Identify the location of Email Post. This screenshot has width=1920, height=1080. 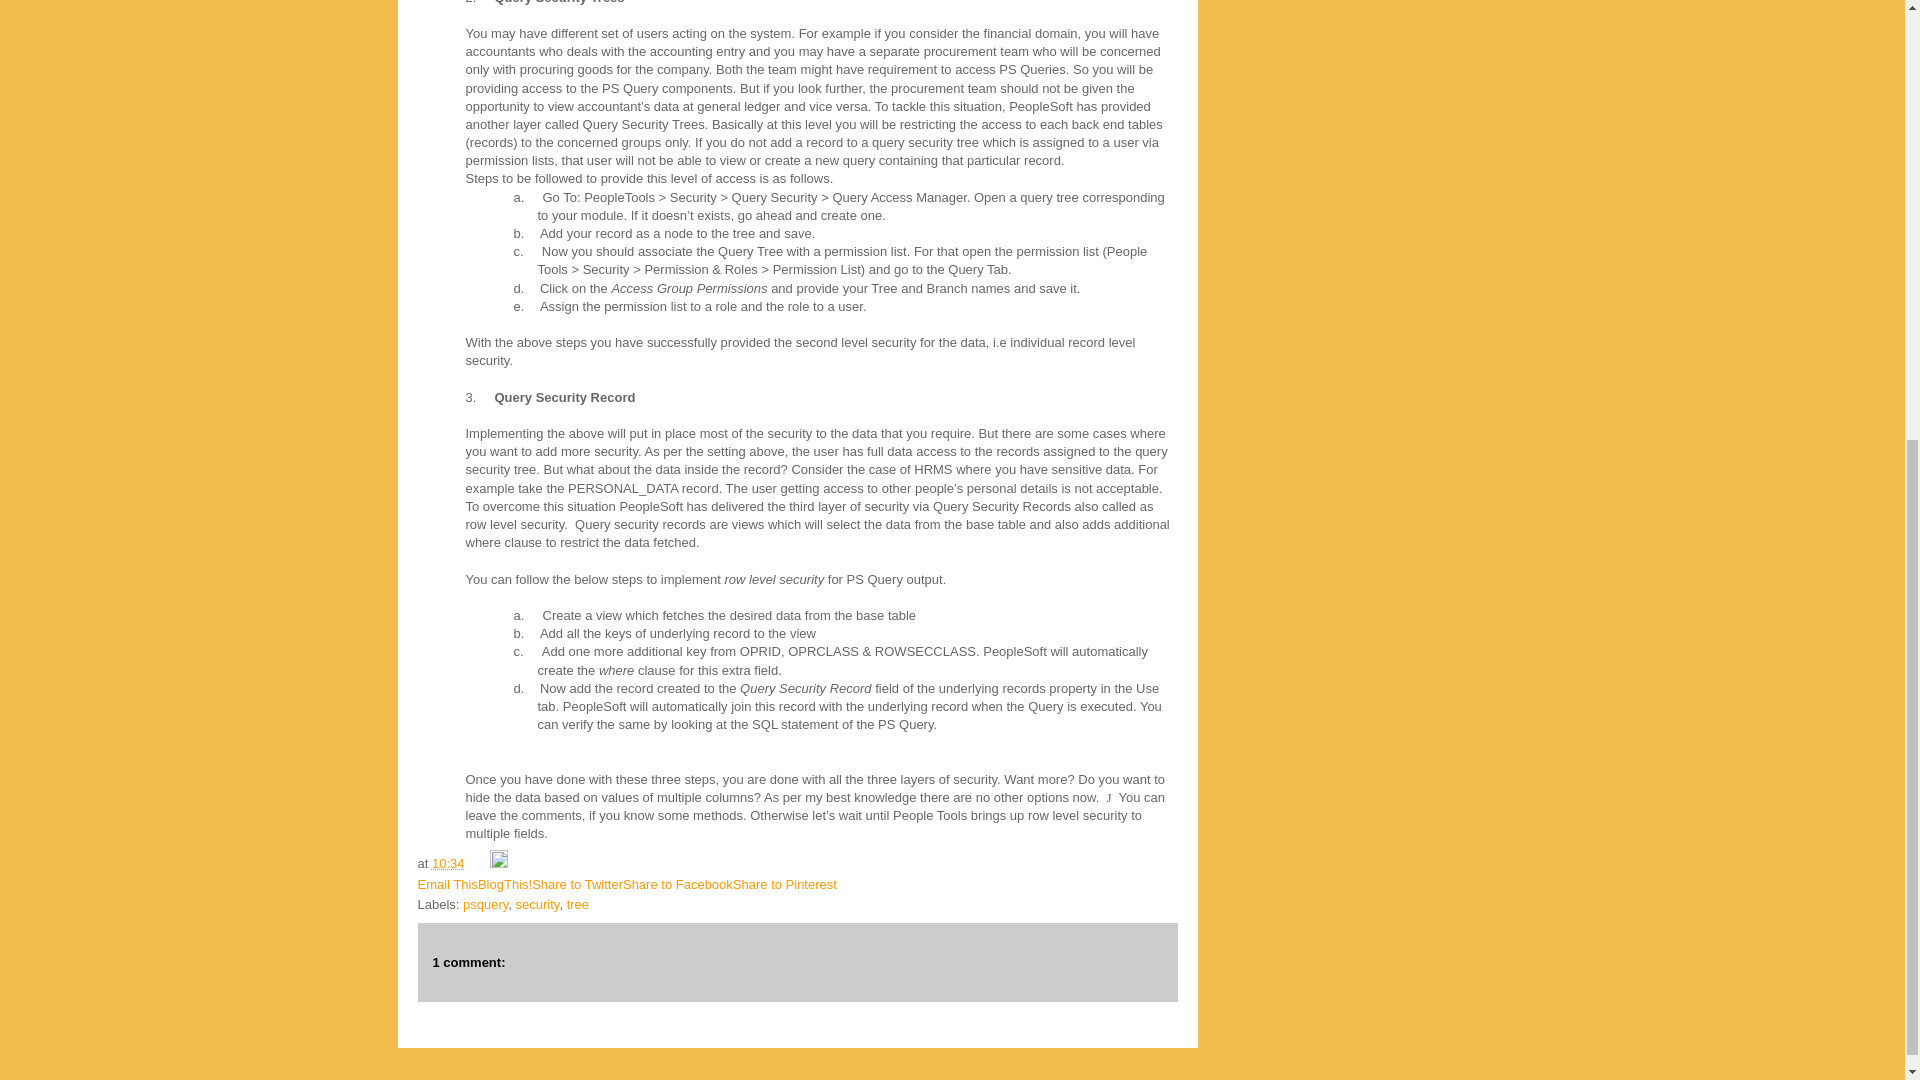
(478, 863).